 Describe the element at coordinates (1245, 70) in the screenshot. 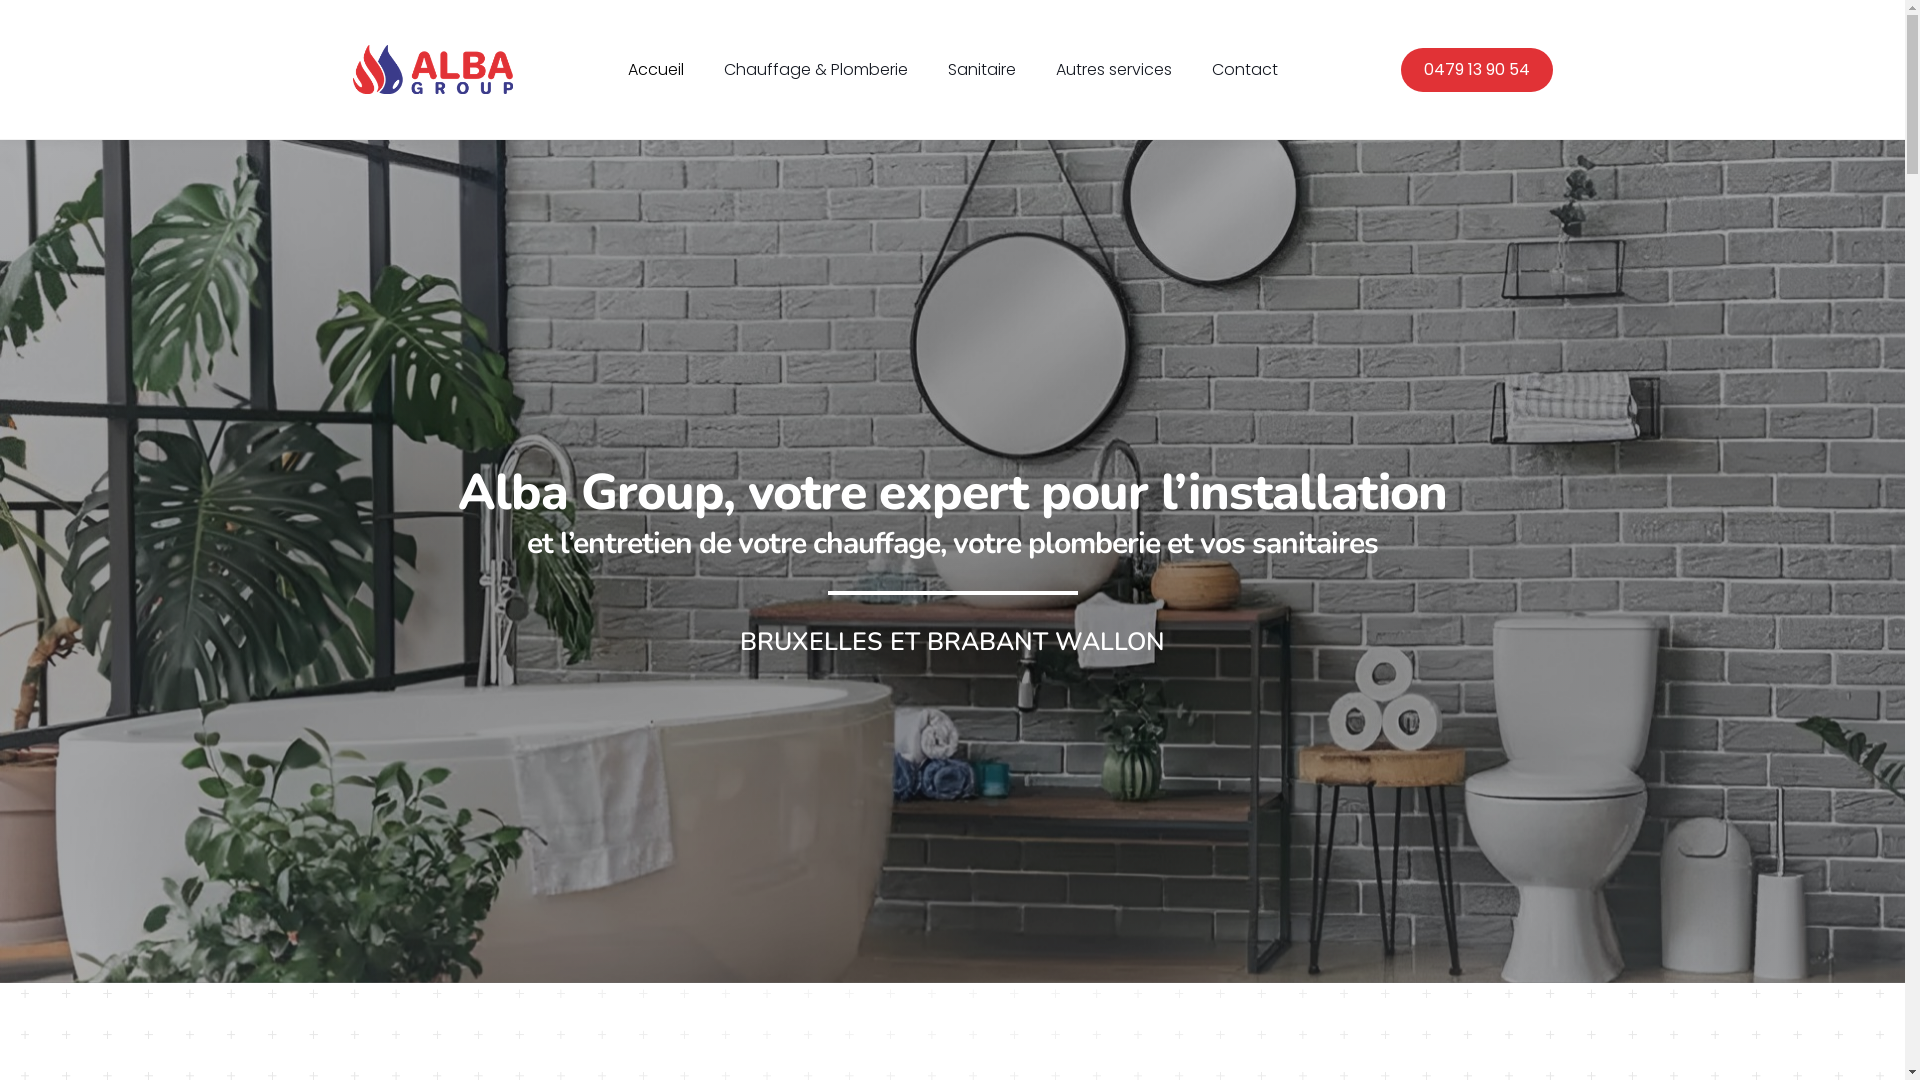

I see `Contact` at that location.